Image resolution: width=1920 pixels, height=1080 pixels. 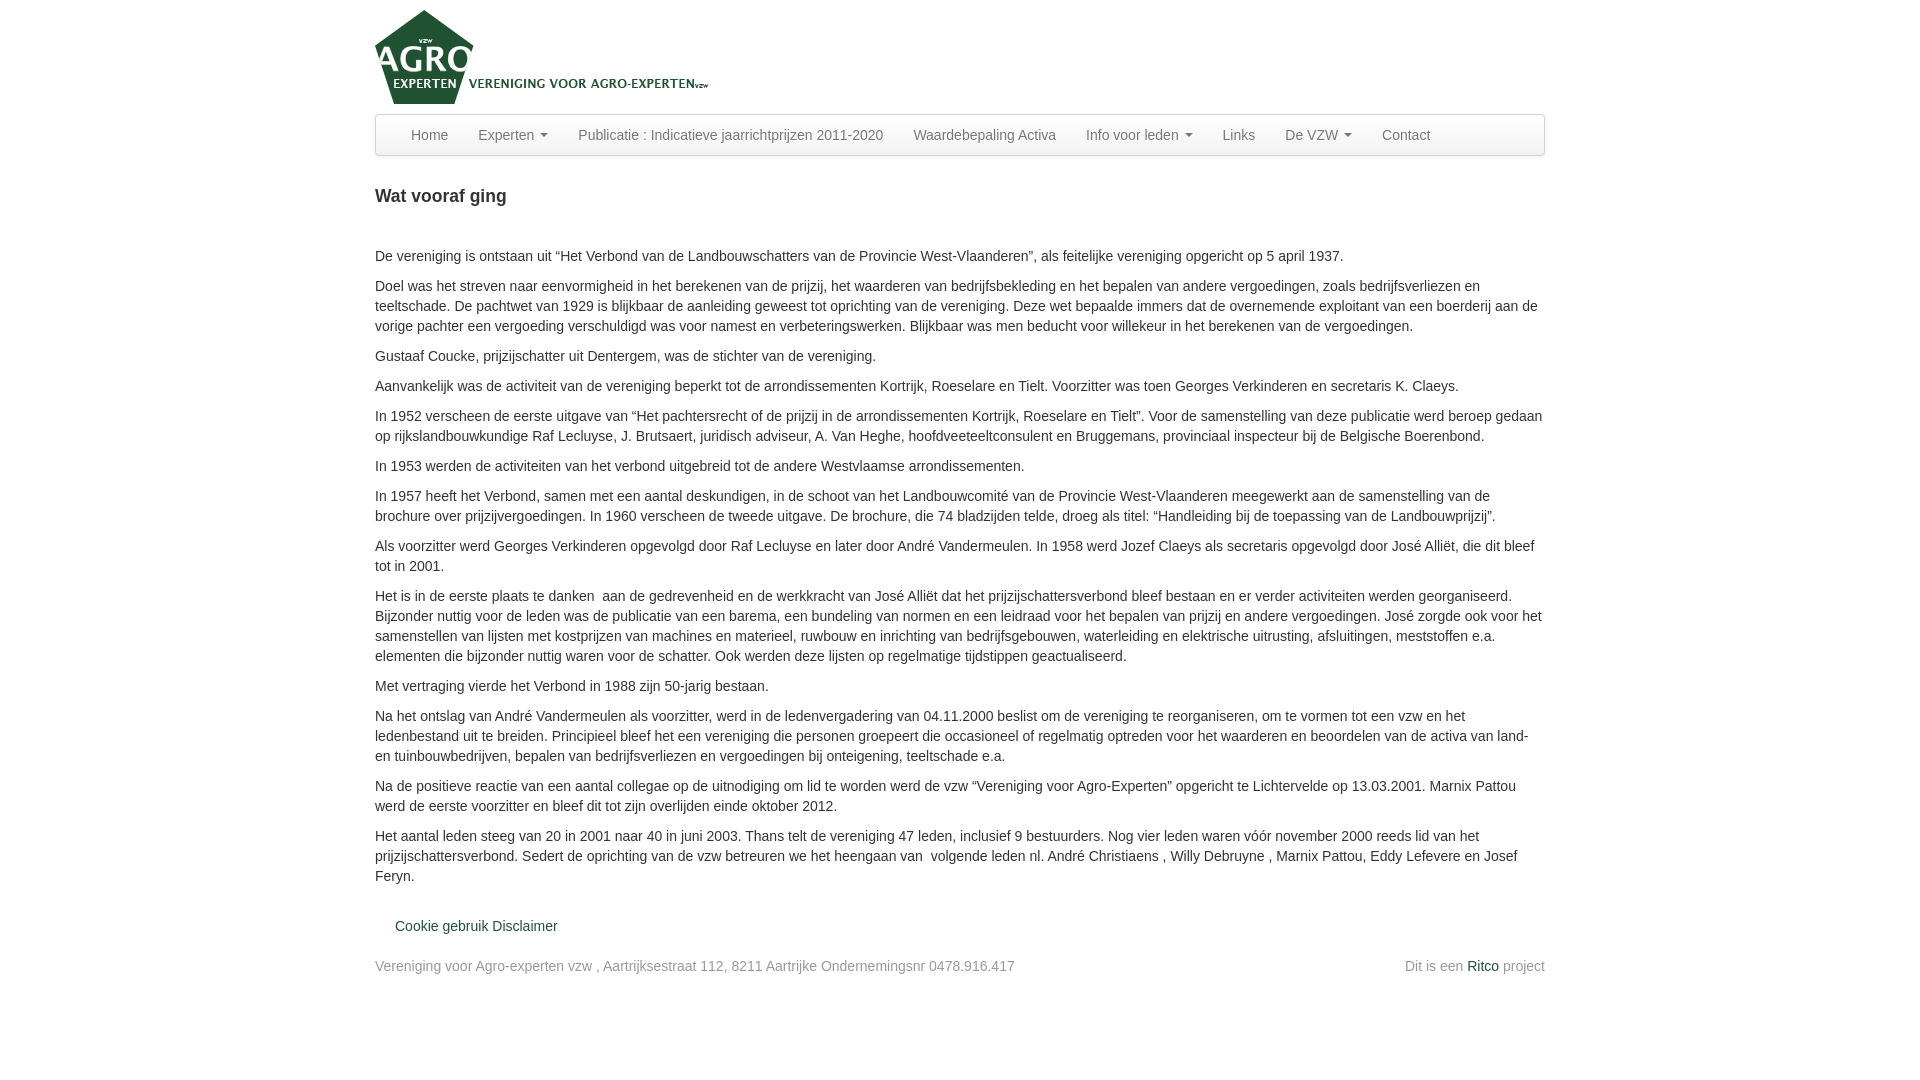 I want to click on Contact, so click(x=1406, y=135).